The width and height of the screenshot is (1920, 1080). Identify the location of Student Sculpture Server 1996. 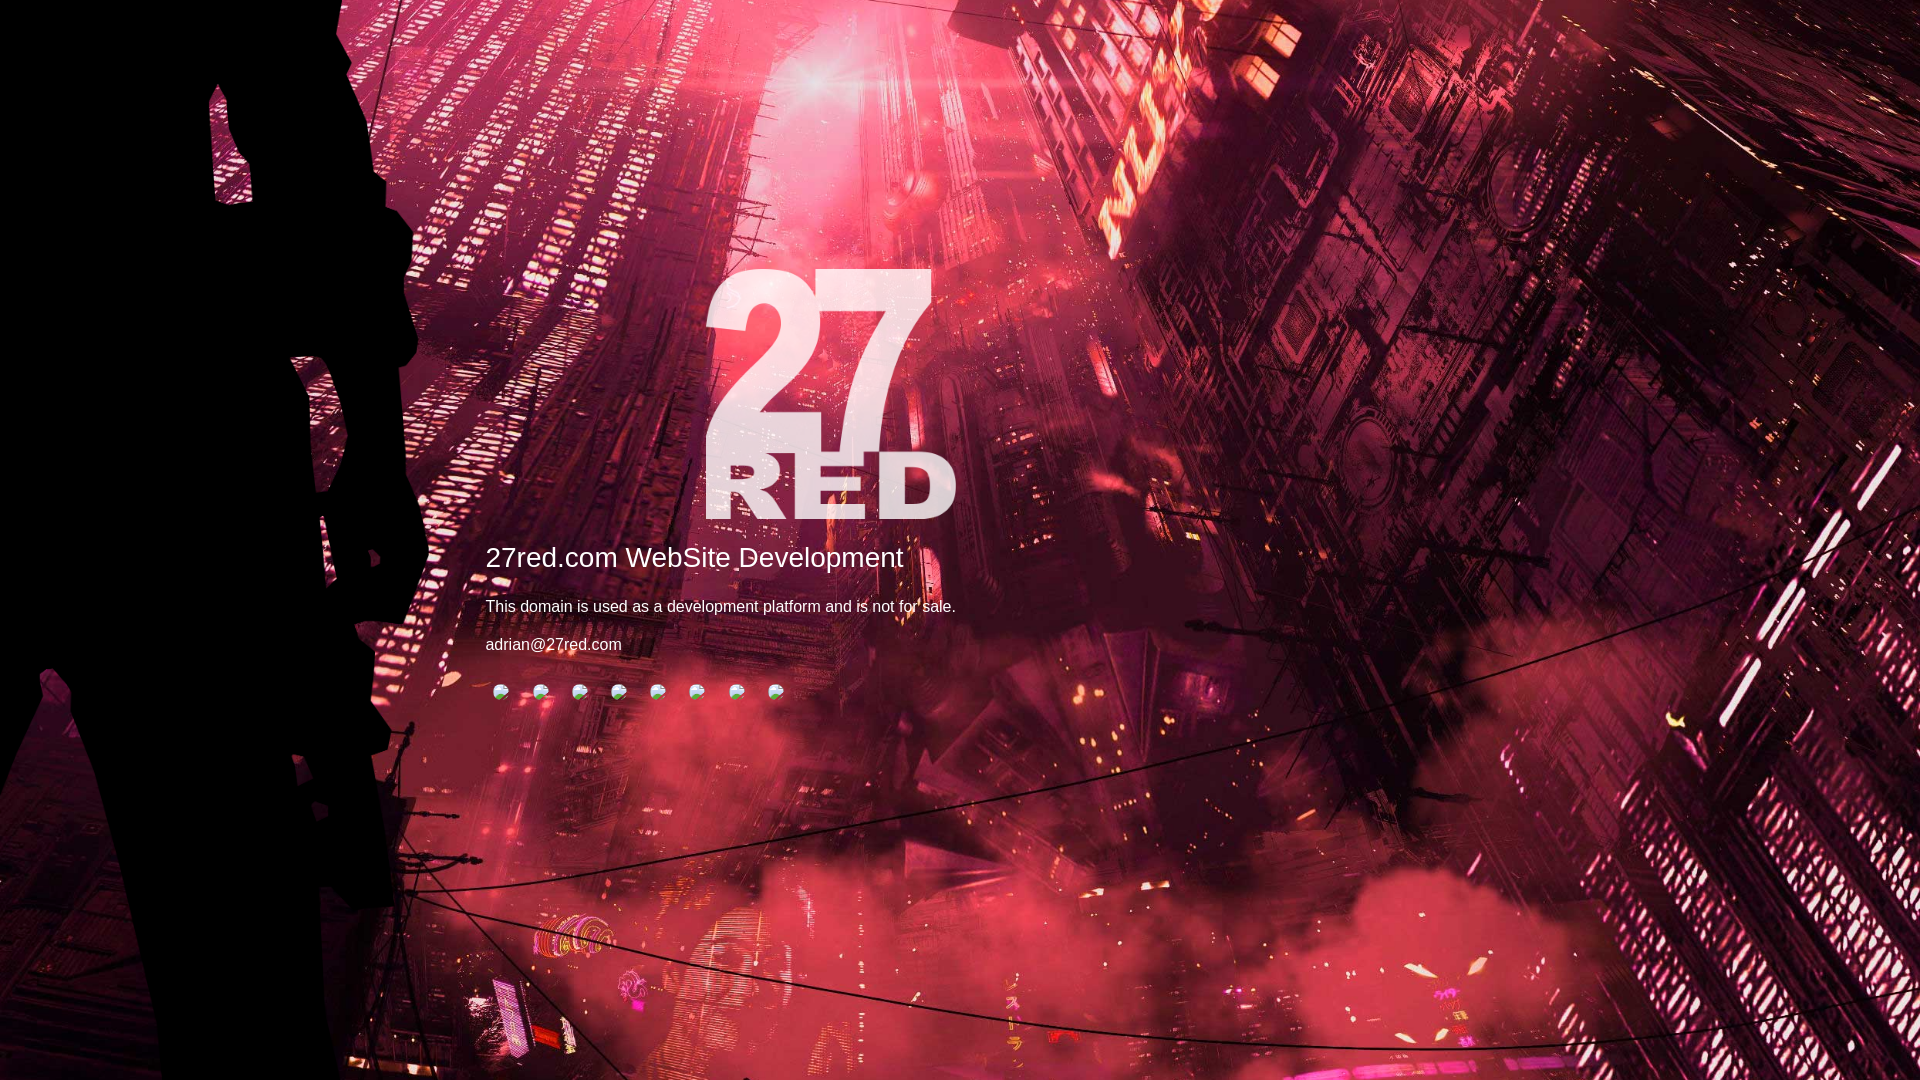
(697, 692).